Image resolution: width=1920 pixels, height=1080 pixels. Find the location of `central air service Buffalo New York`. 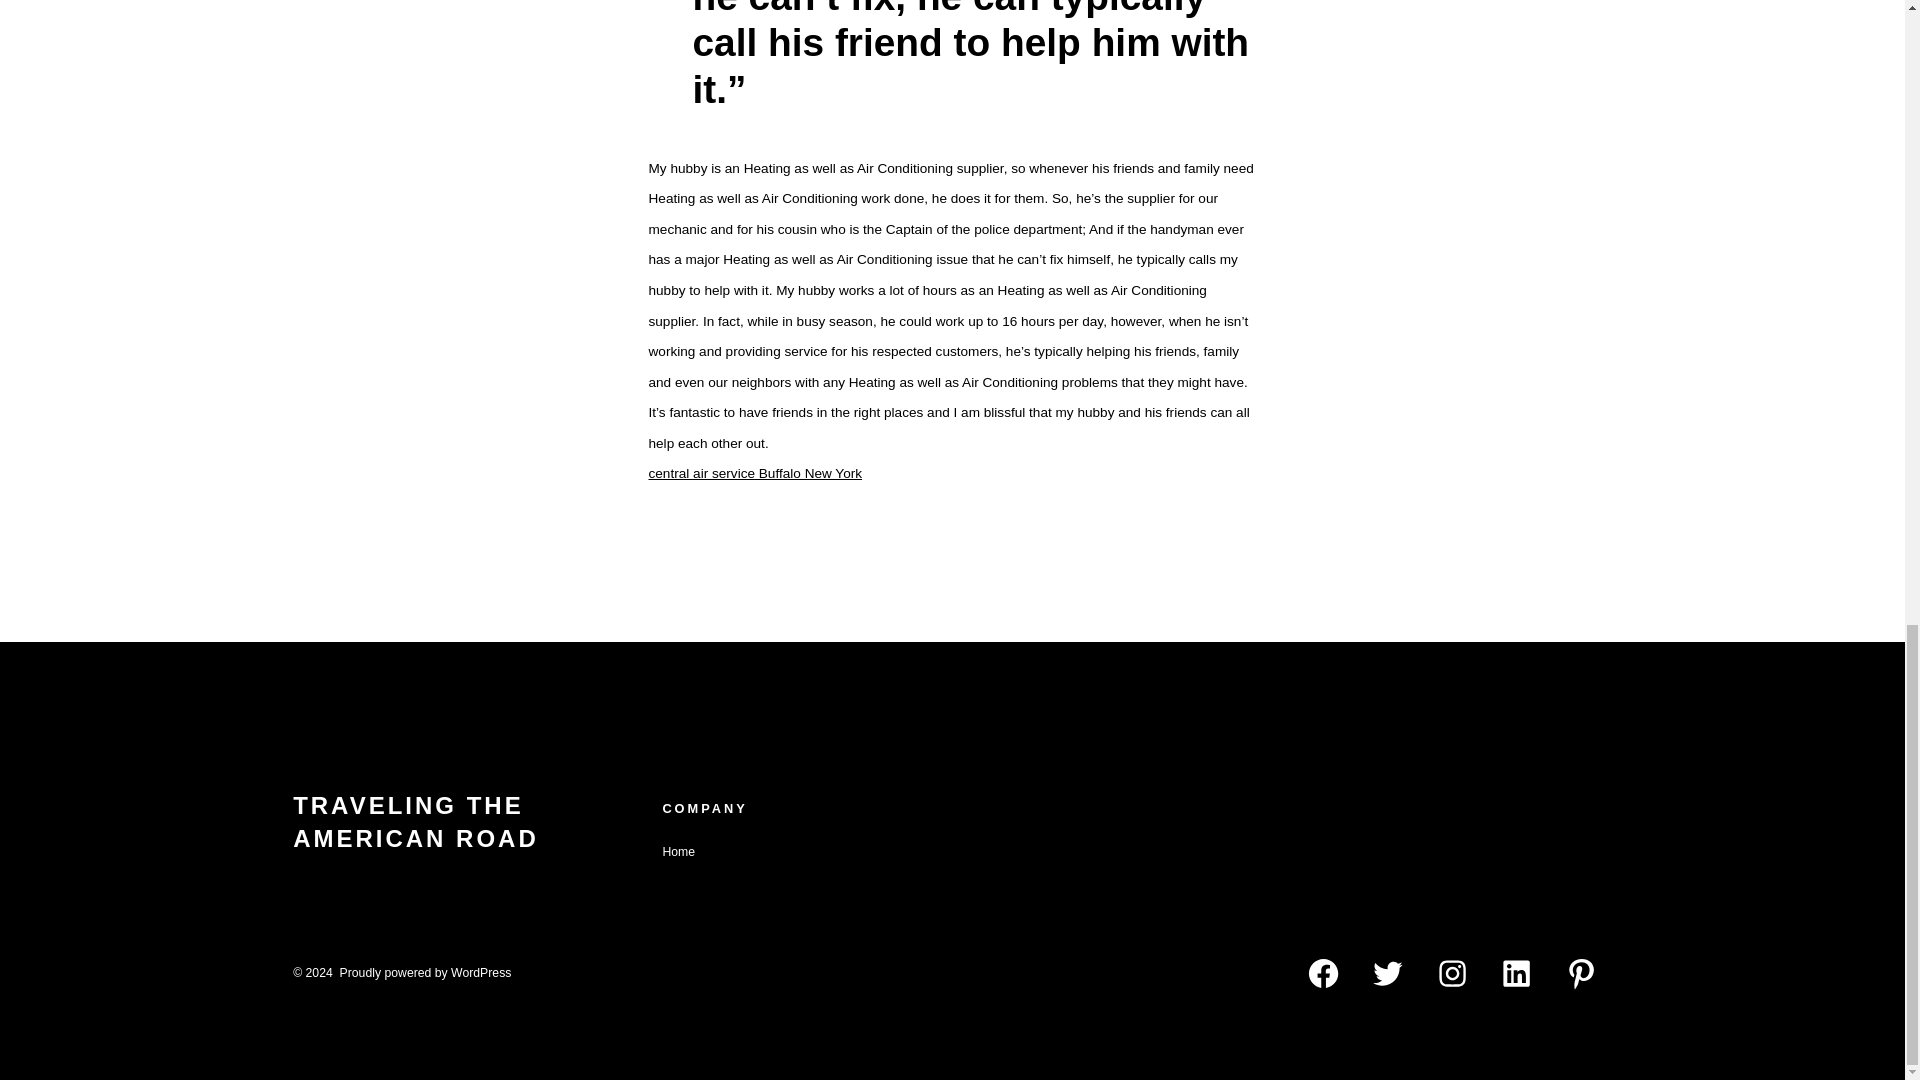

central air service Buffalo New York is located at coordinates (755, 472).